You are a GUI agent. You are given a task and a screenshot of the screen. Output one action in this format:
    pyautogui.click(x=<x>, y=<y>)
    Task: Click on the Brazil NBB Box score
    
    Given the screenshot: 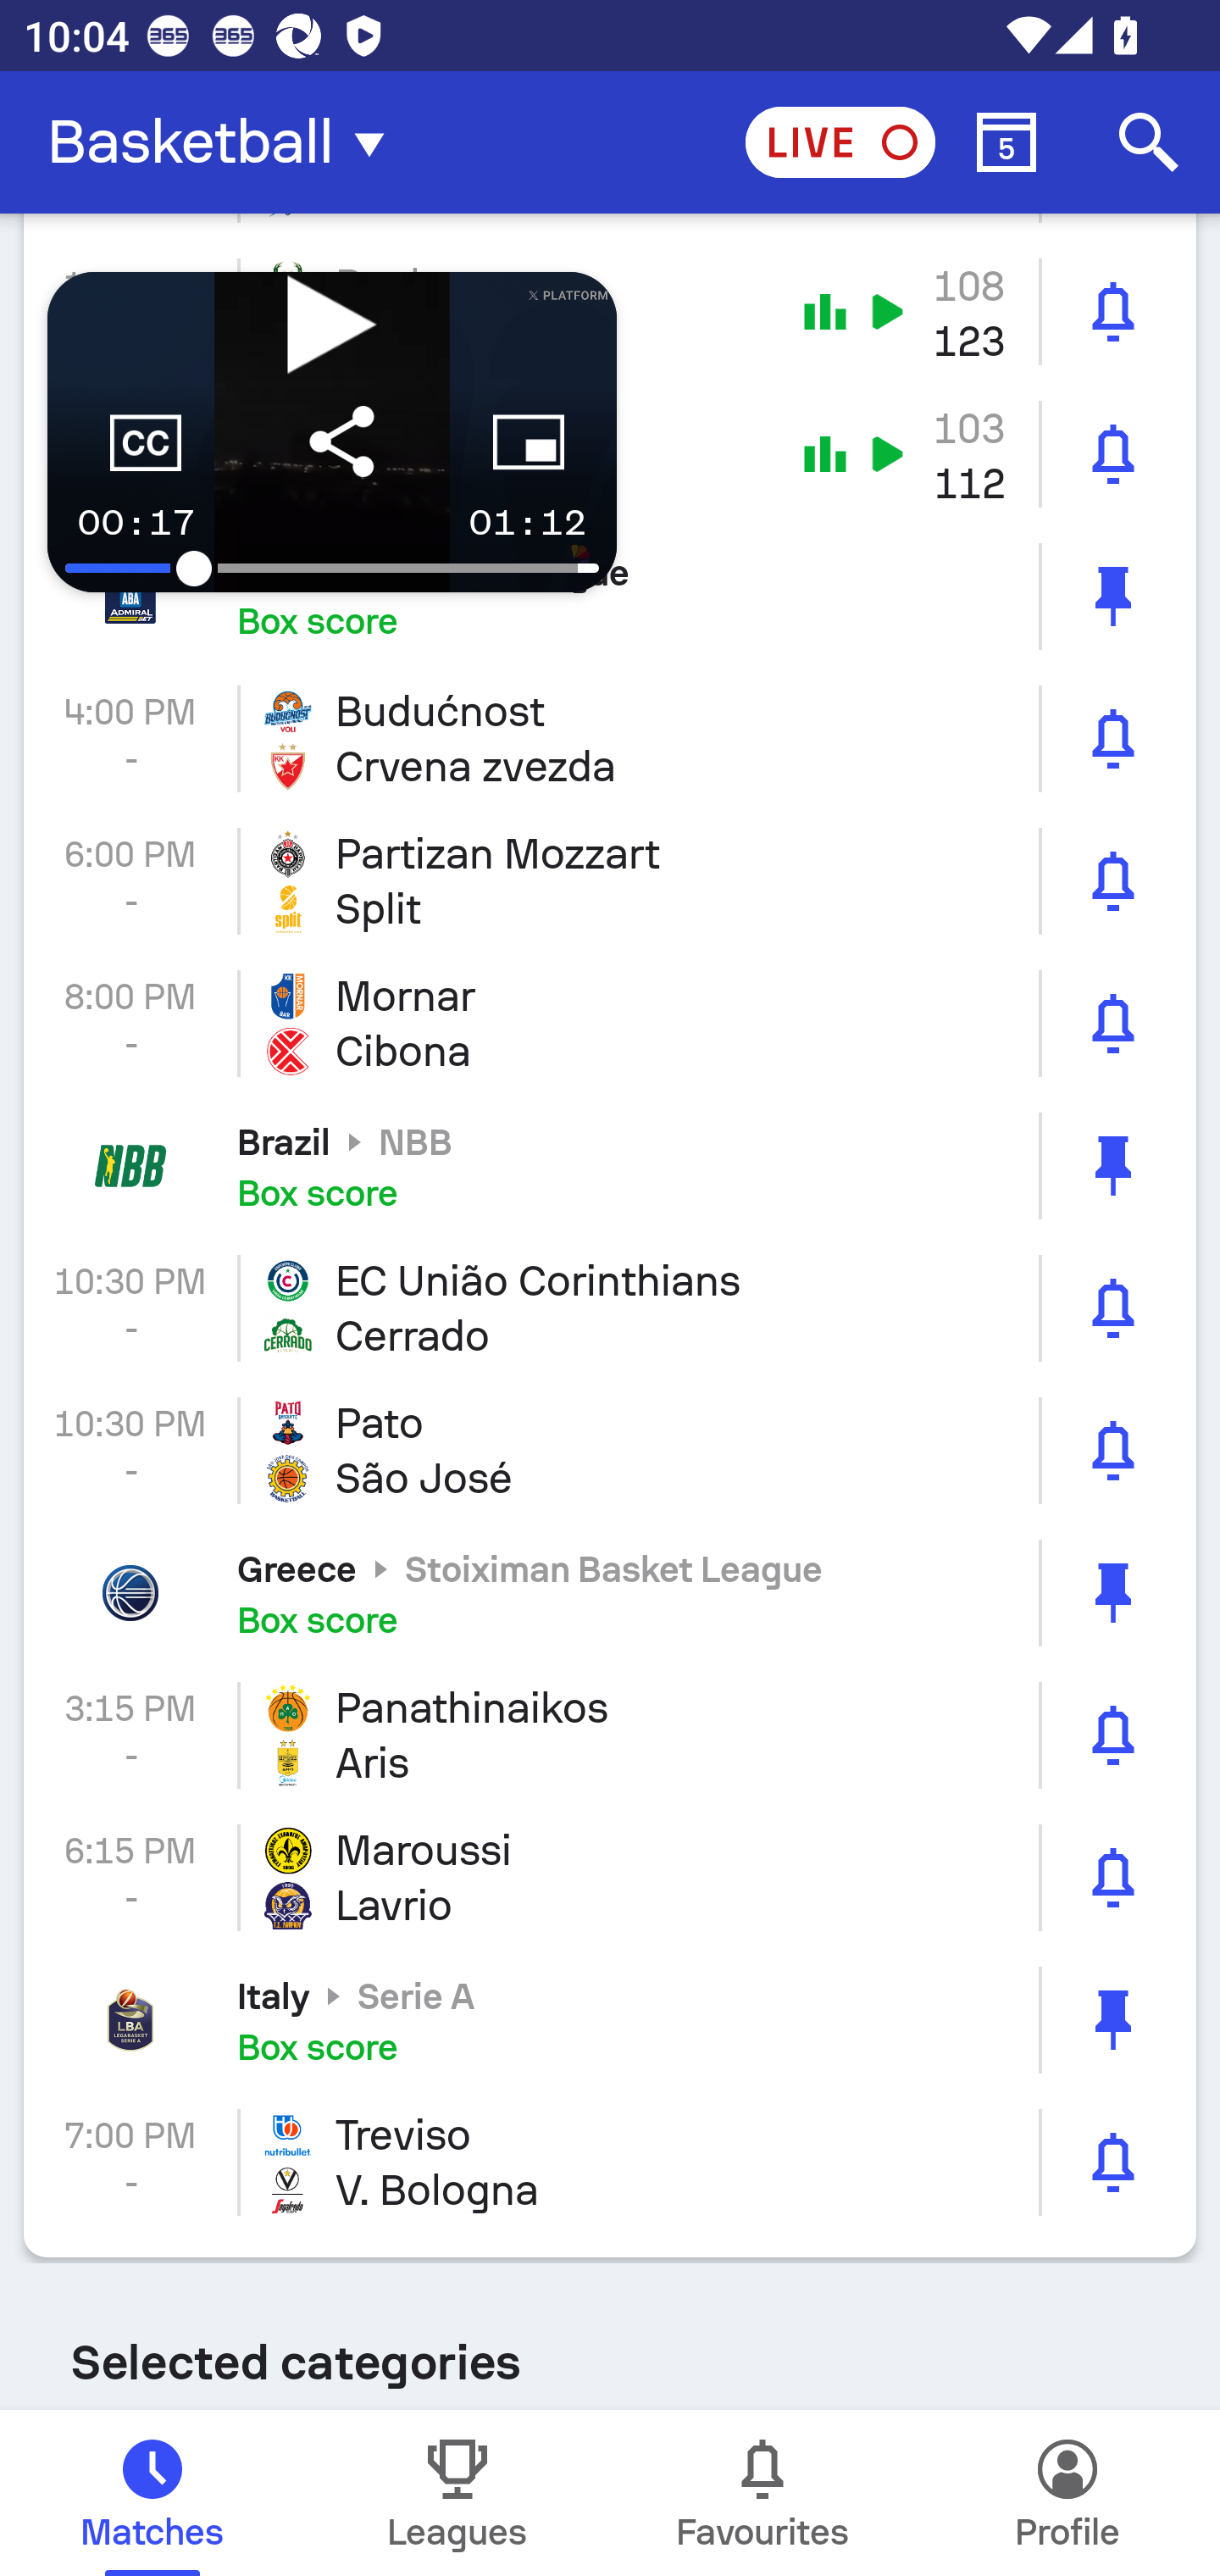 What is the action you would take?
    pyautogui.click(x=610, y=1166)
    